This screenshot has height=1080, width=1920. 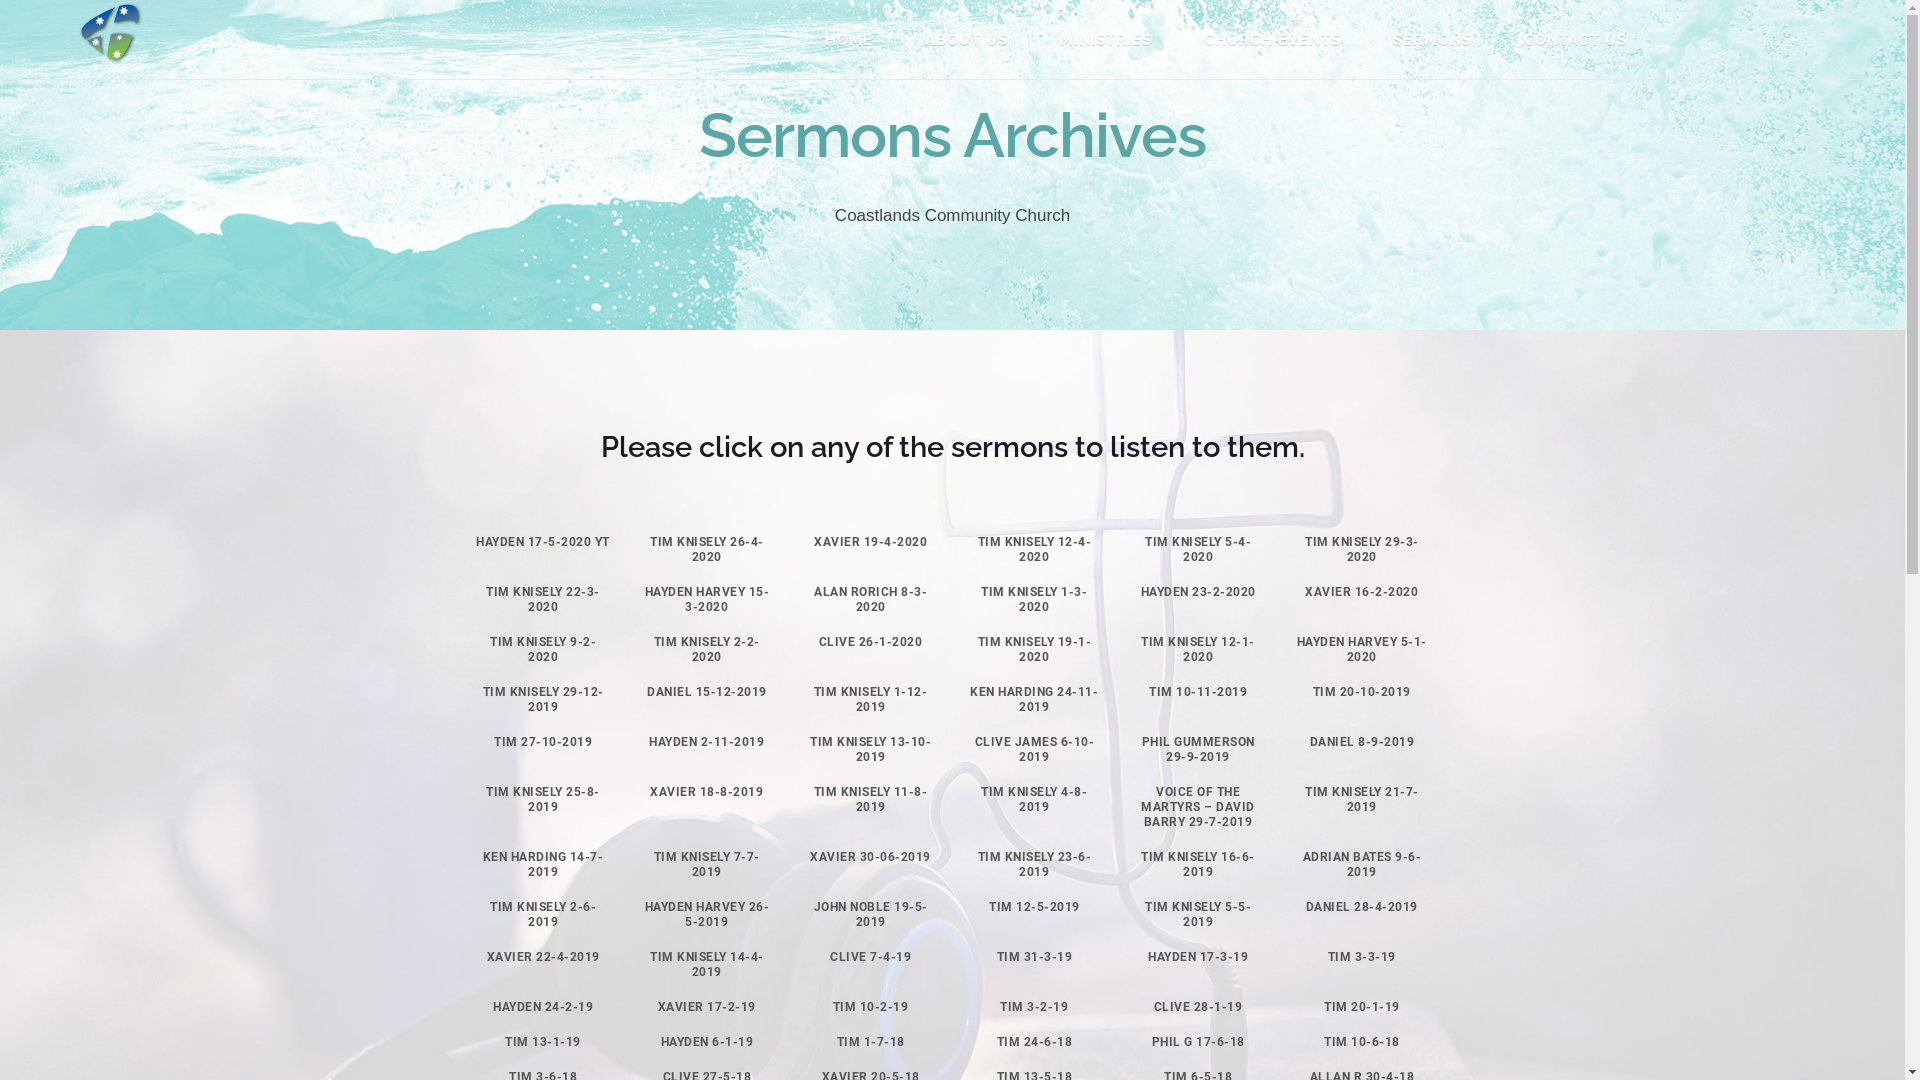 What do you see at coordinates (1114, 40) in the screenshot?
I see `MINISTRIES` at bounding box center [1114, 40].